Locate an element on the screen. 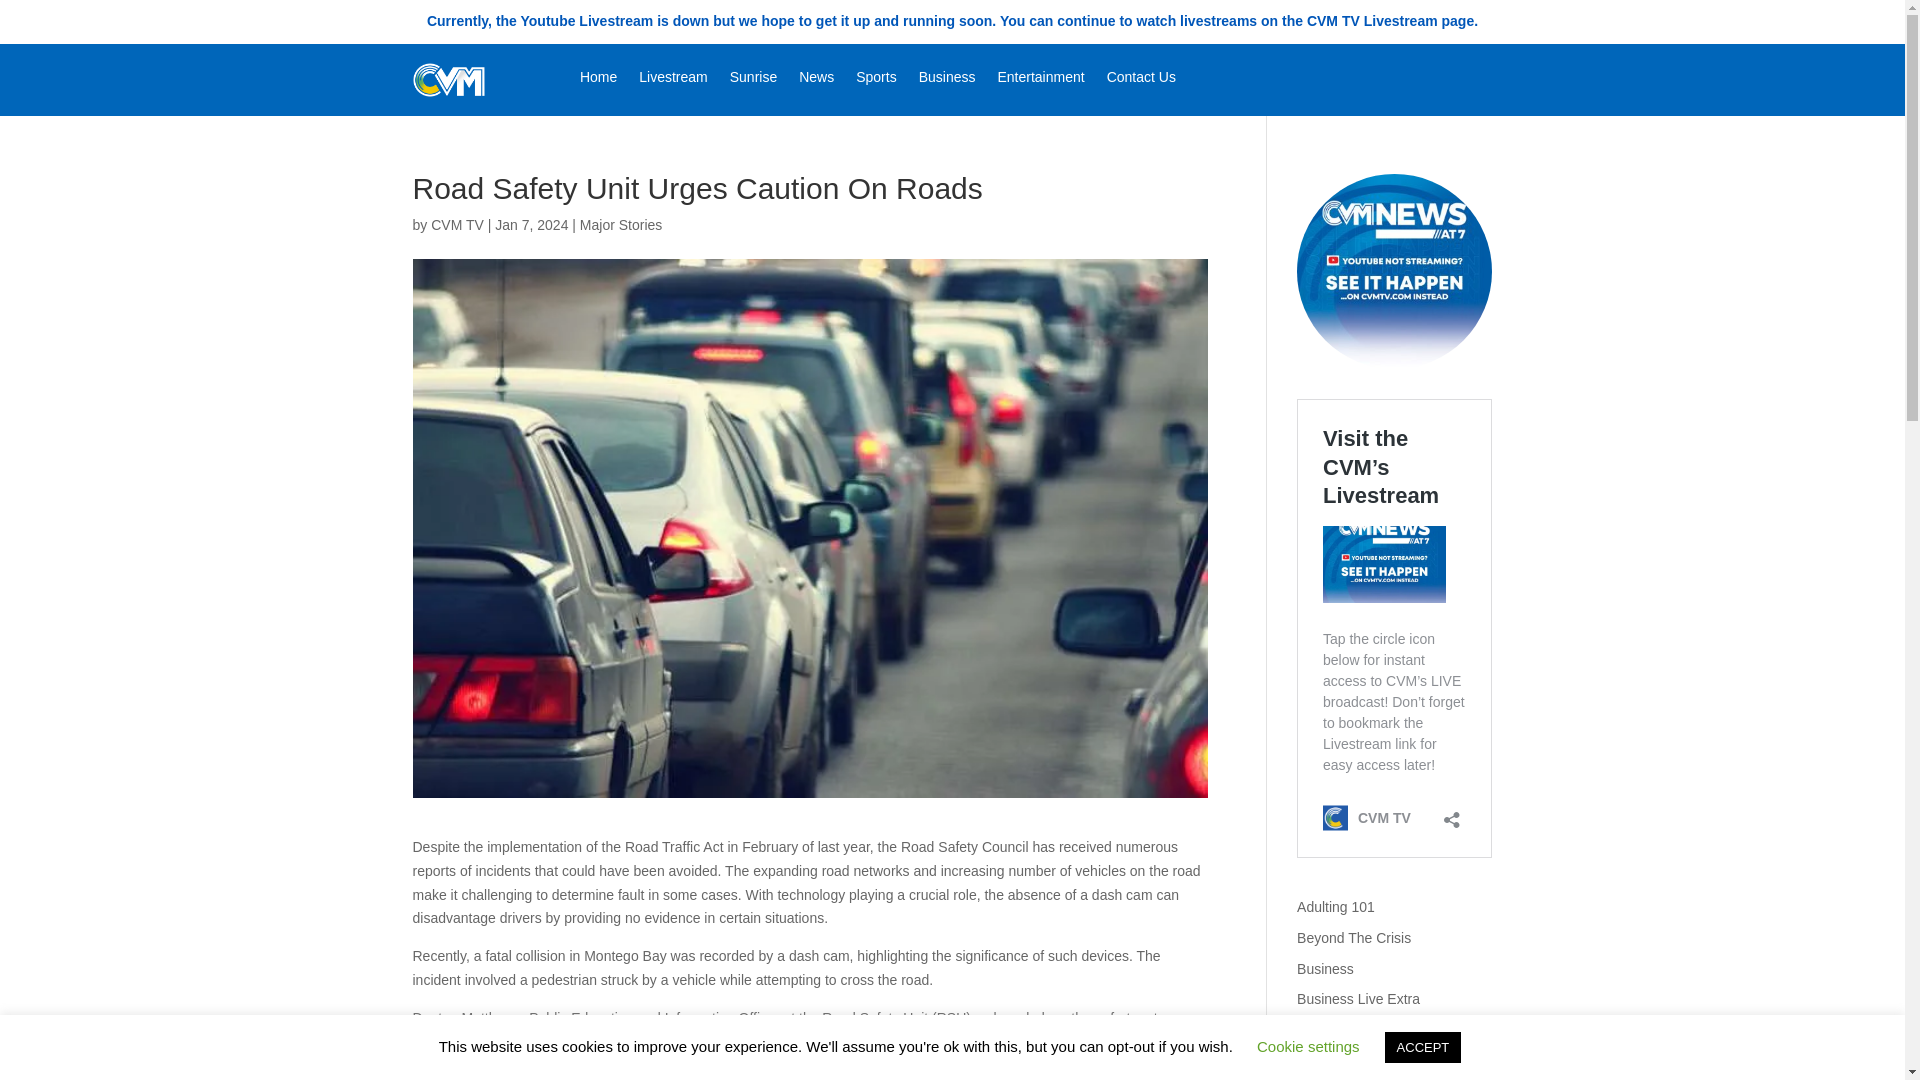 The height and width of the screenshot is (1080, 1920). Home is located at coordinates (598, 80).